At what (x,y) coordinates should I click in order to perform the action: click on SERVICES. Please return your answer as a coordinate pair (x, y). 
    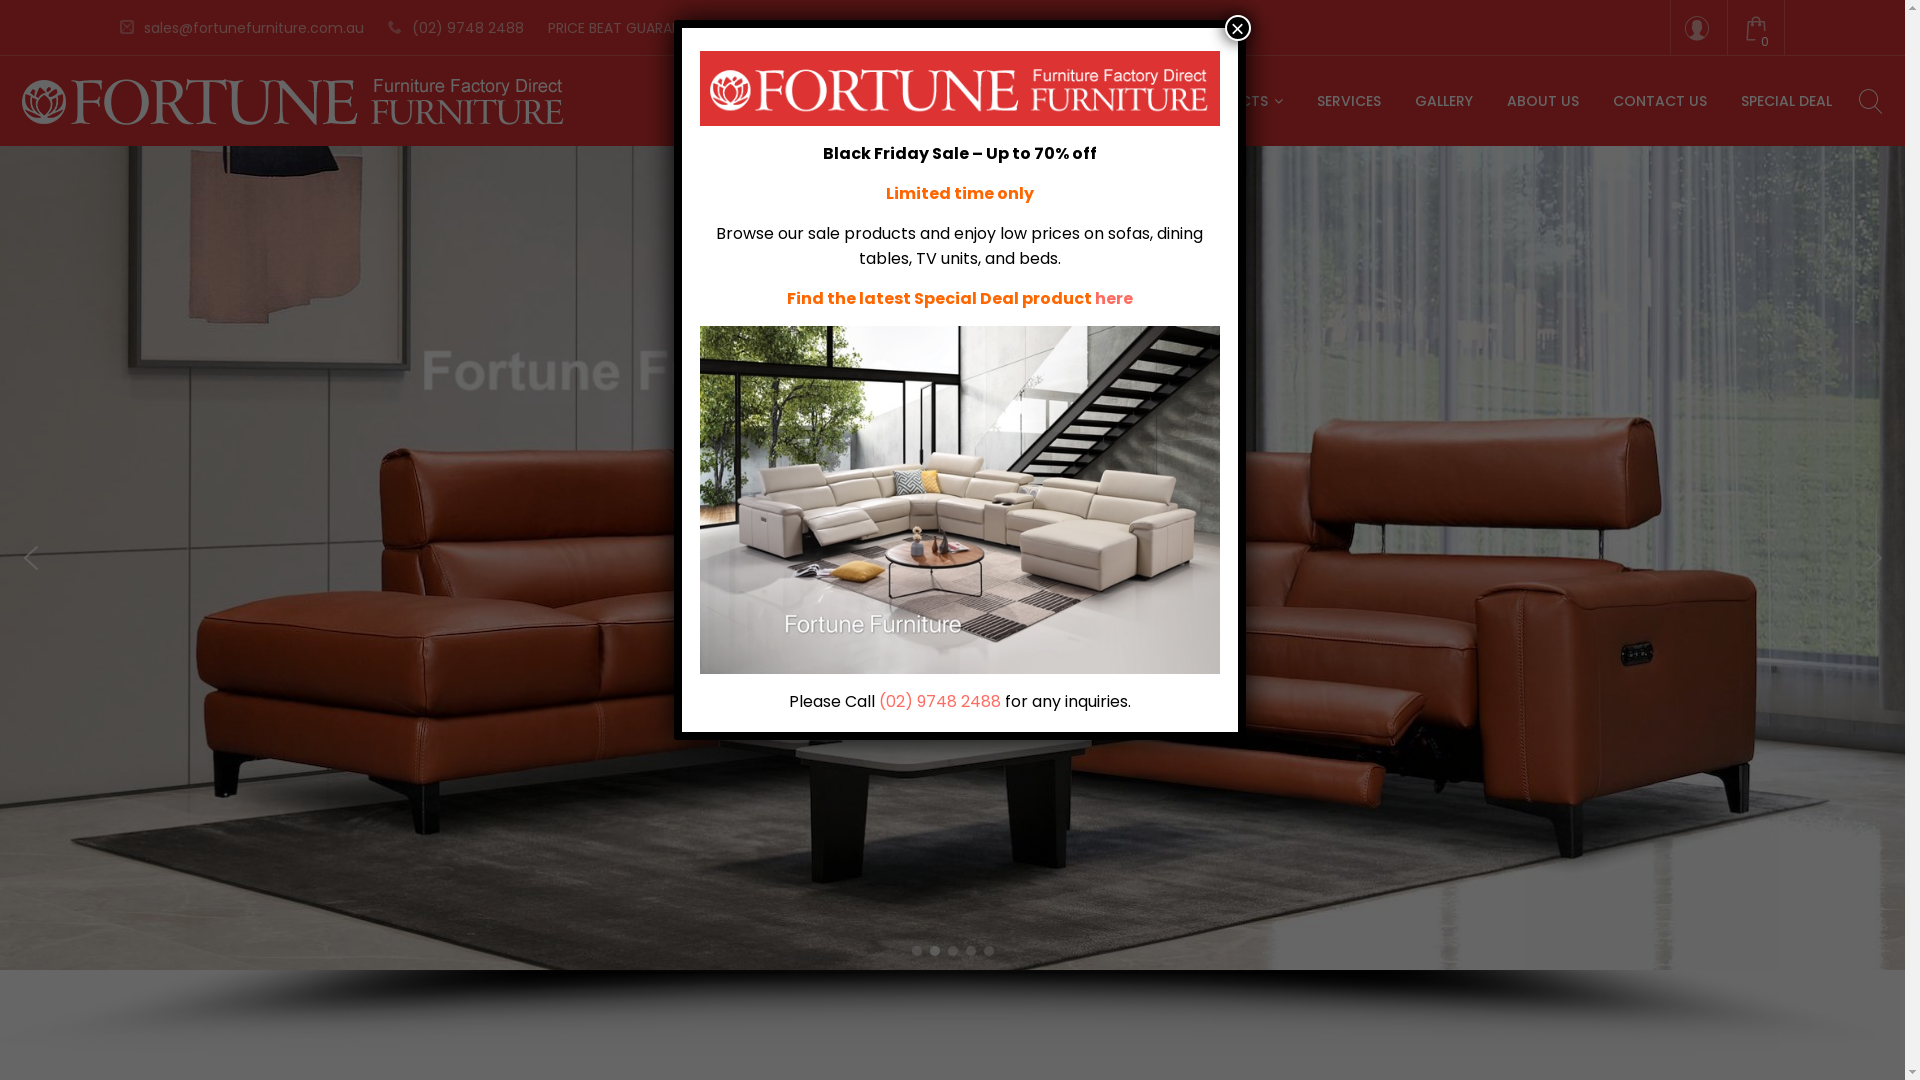
    Looking at the image, I should click on (1349, 101).